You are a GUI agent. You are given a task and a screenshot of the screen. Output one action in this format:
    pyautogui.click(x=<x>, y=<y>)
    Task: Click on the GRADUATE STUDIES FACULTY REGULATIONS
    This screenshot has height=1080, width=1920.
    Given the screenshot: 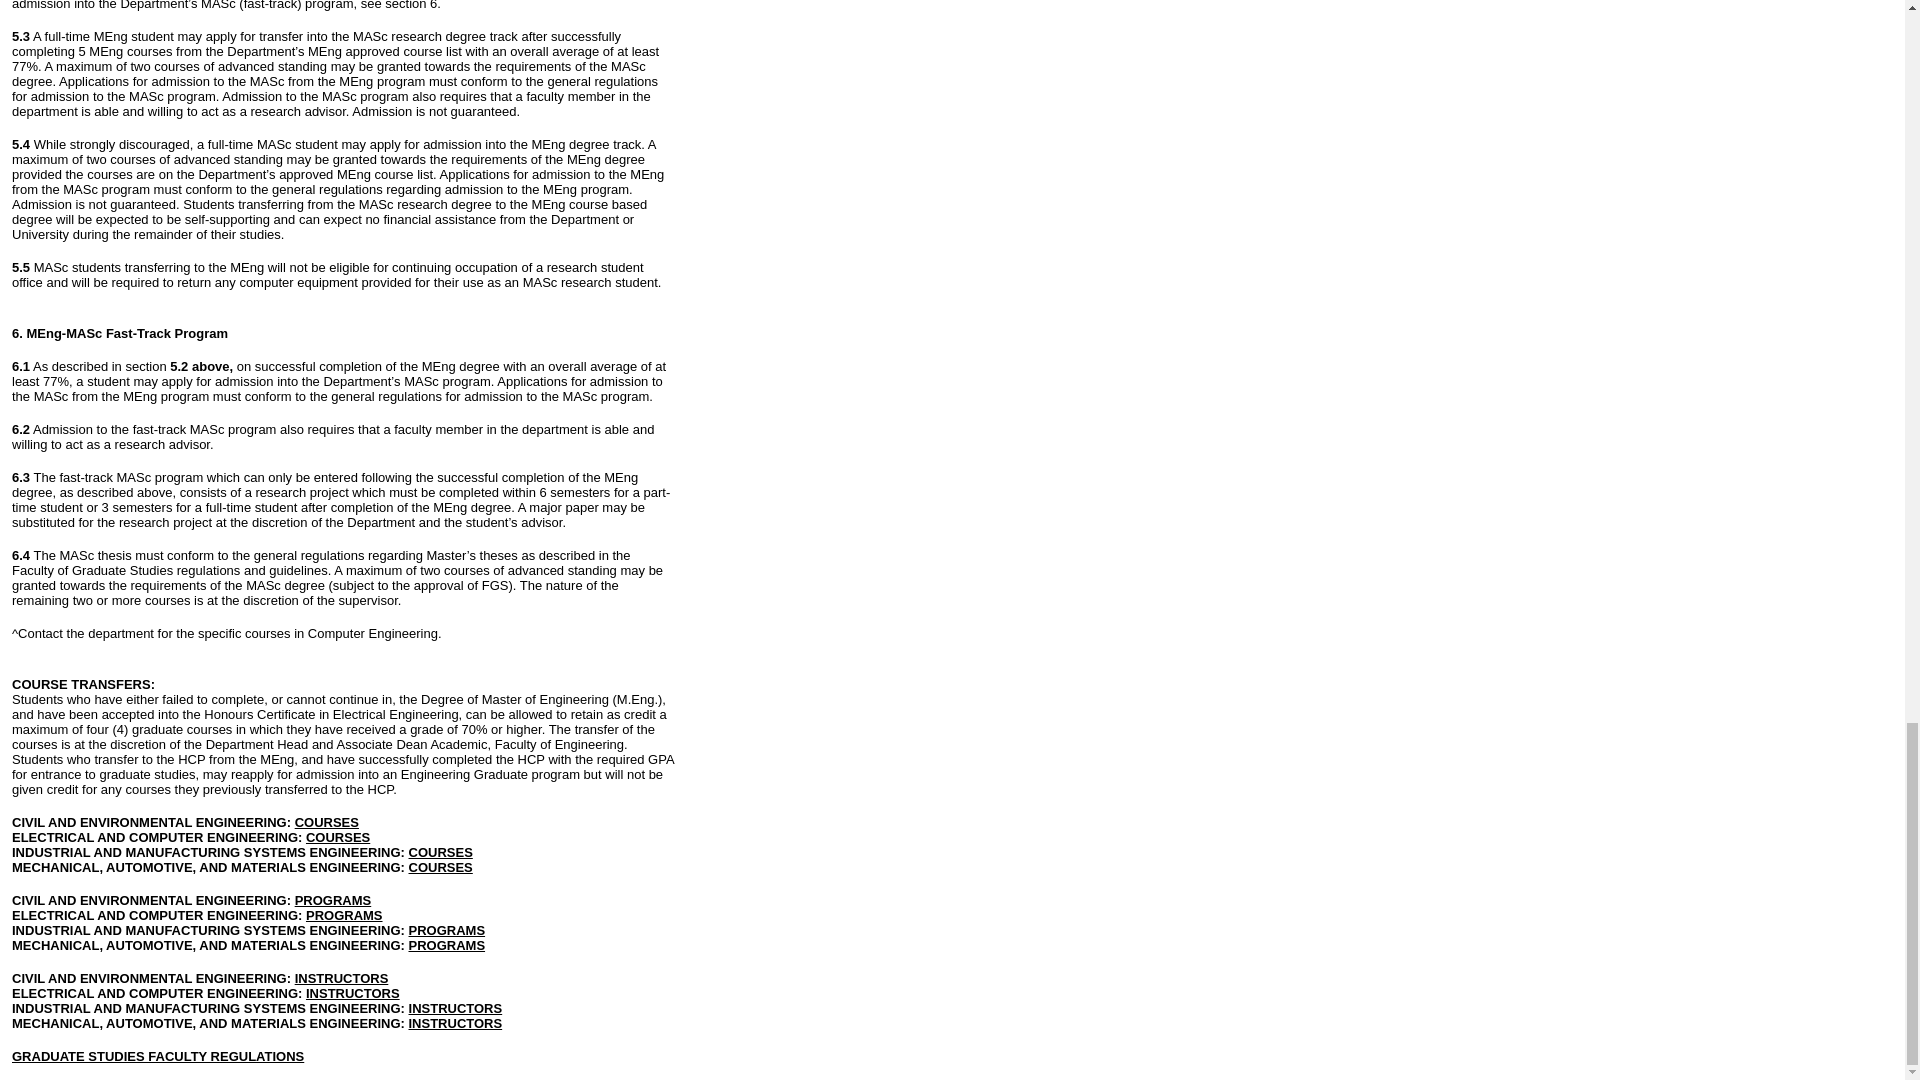 What is the action you would take?
    pyautogui.click(x=157, y=1054)
    